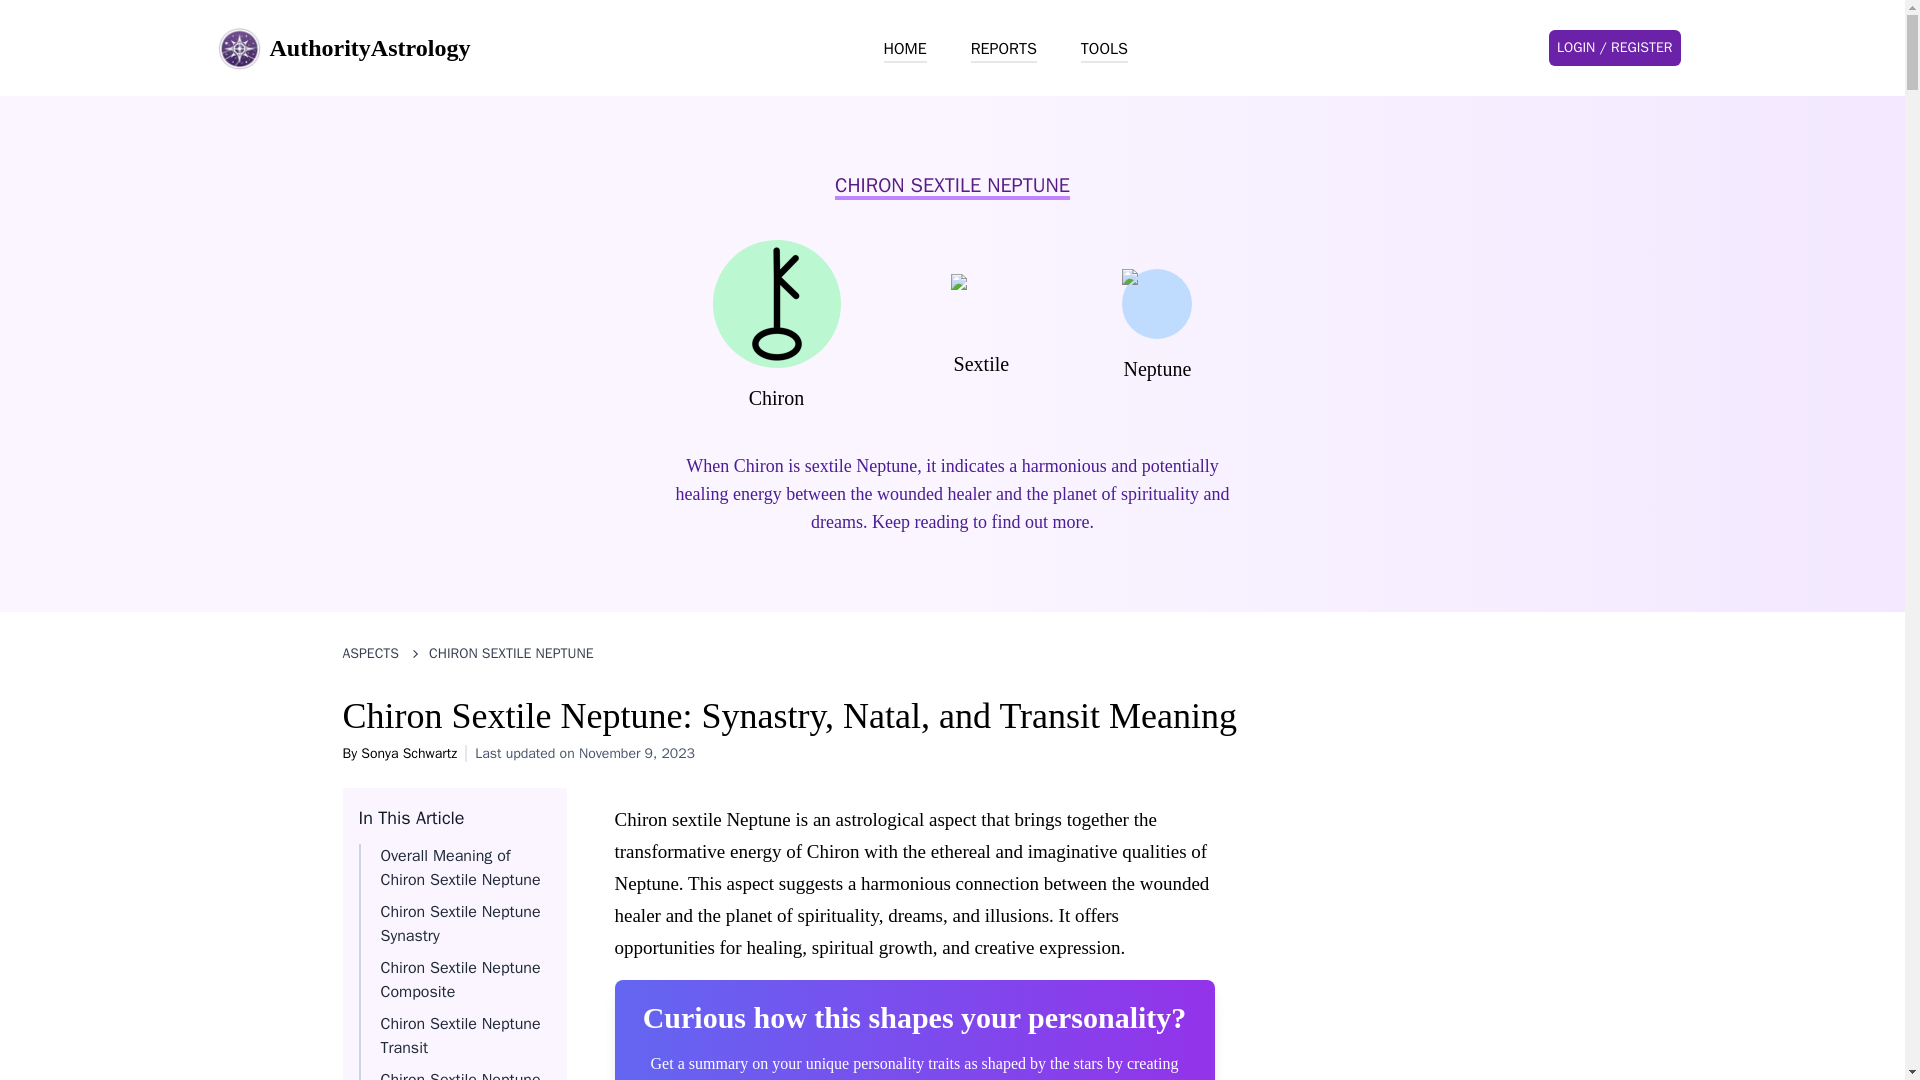  Describe the element at coordinates (370, 654) in the screenshot. I see `ASPECTS` at that location.